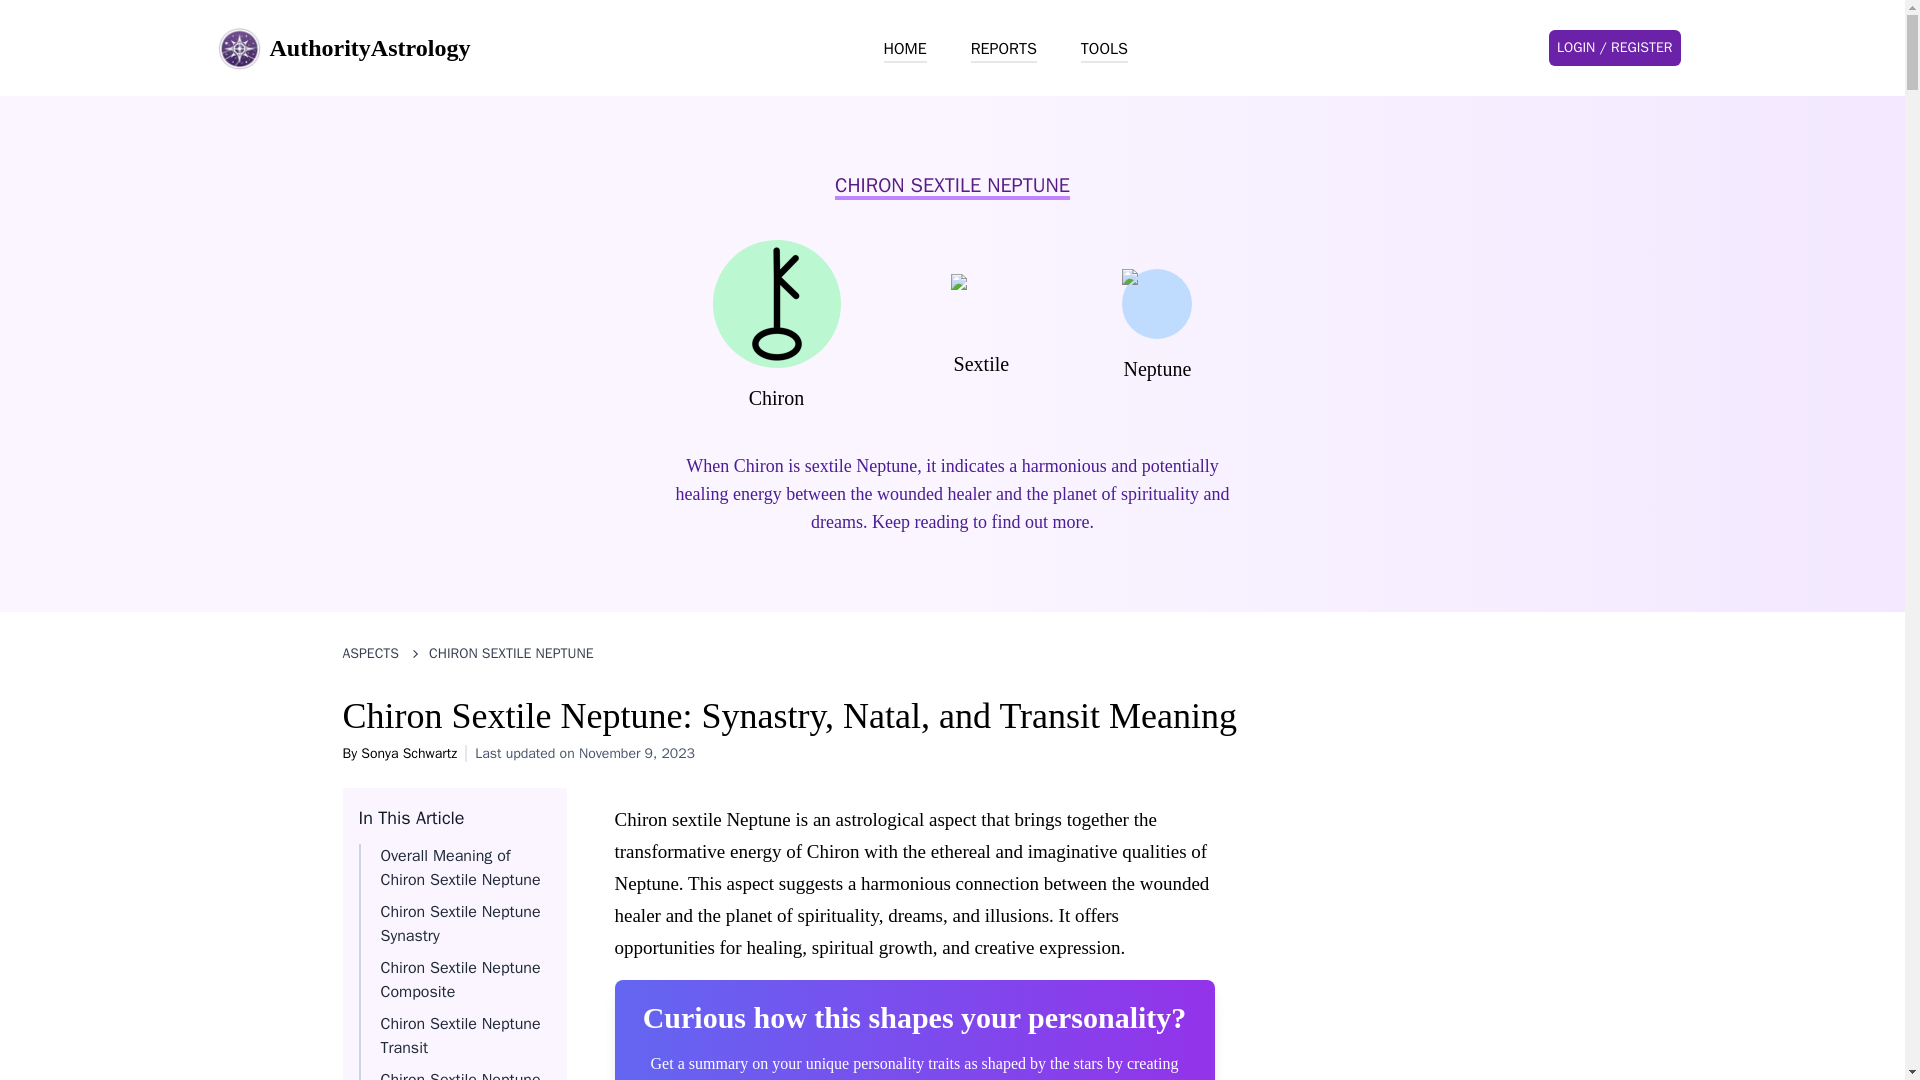  Describe the element at coordinates (370, 654) in the screenshot. I see `ASPECTS` at that location.